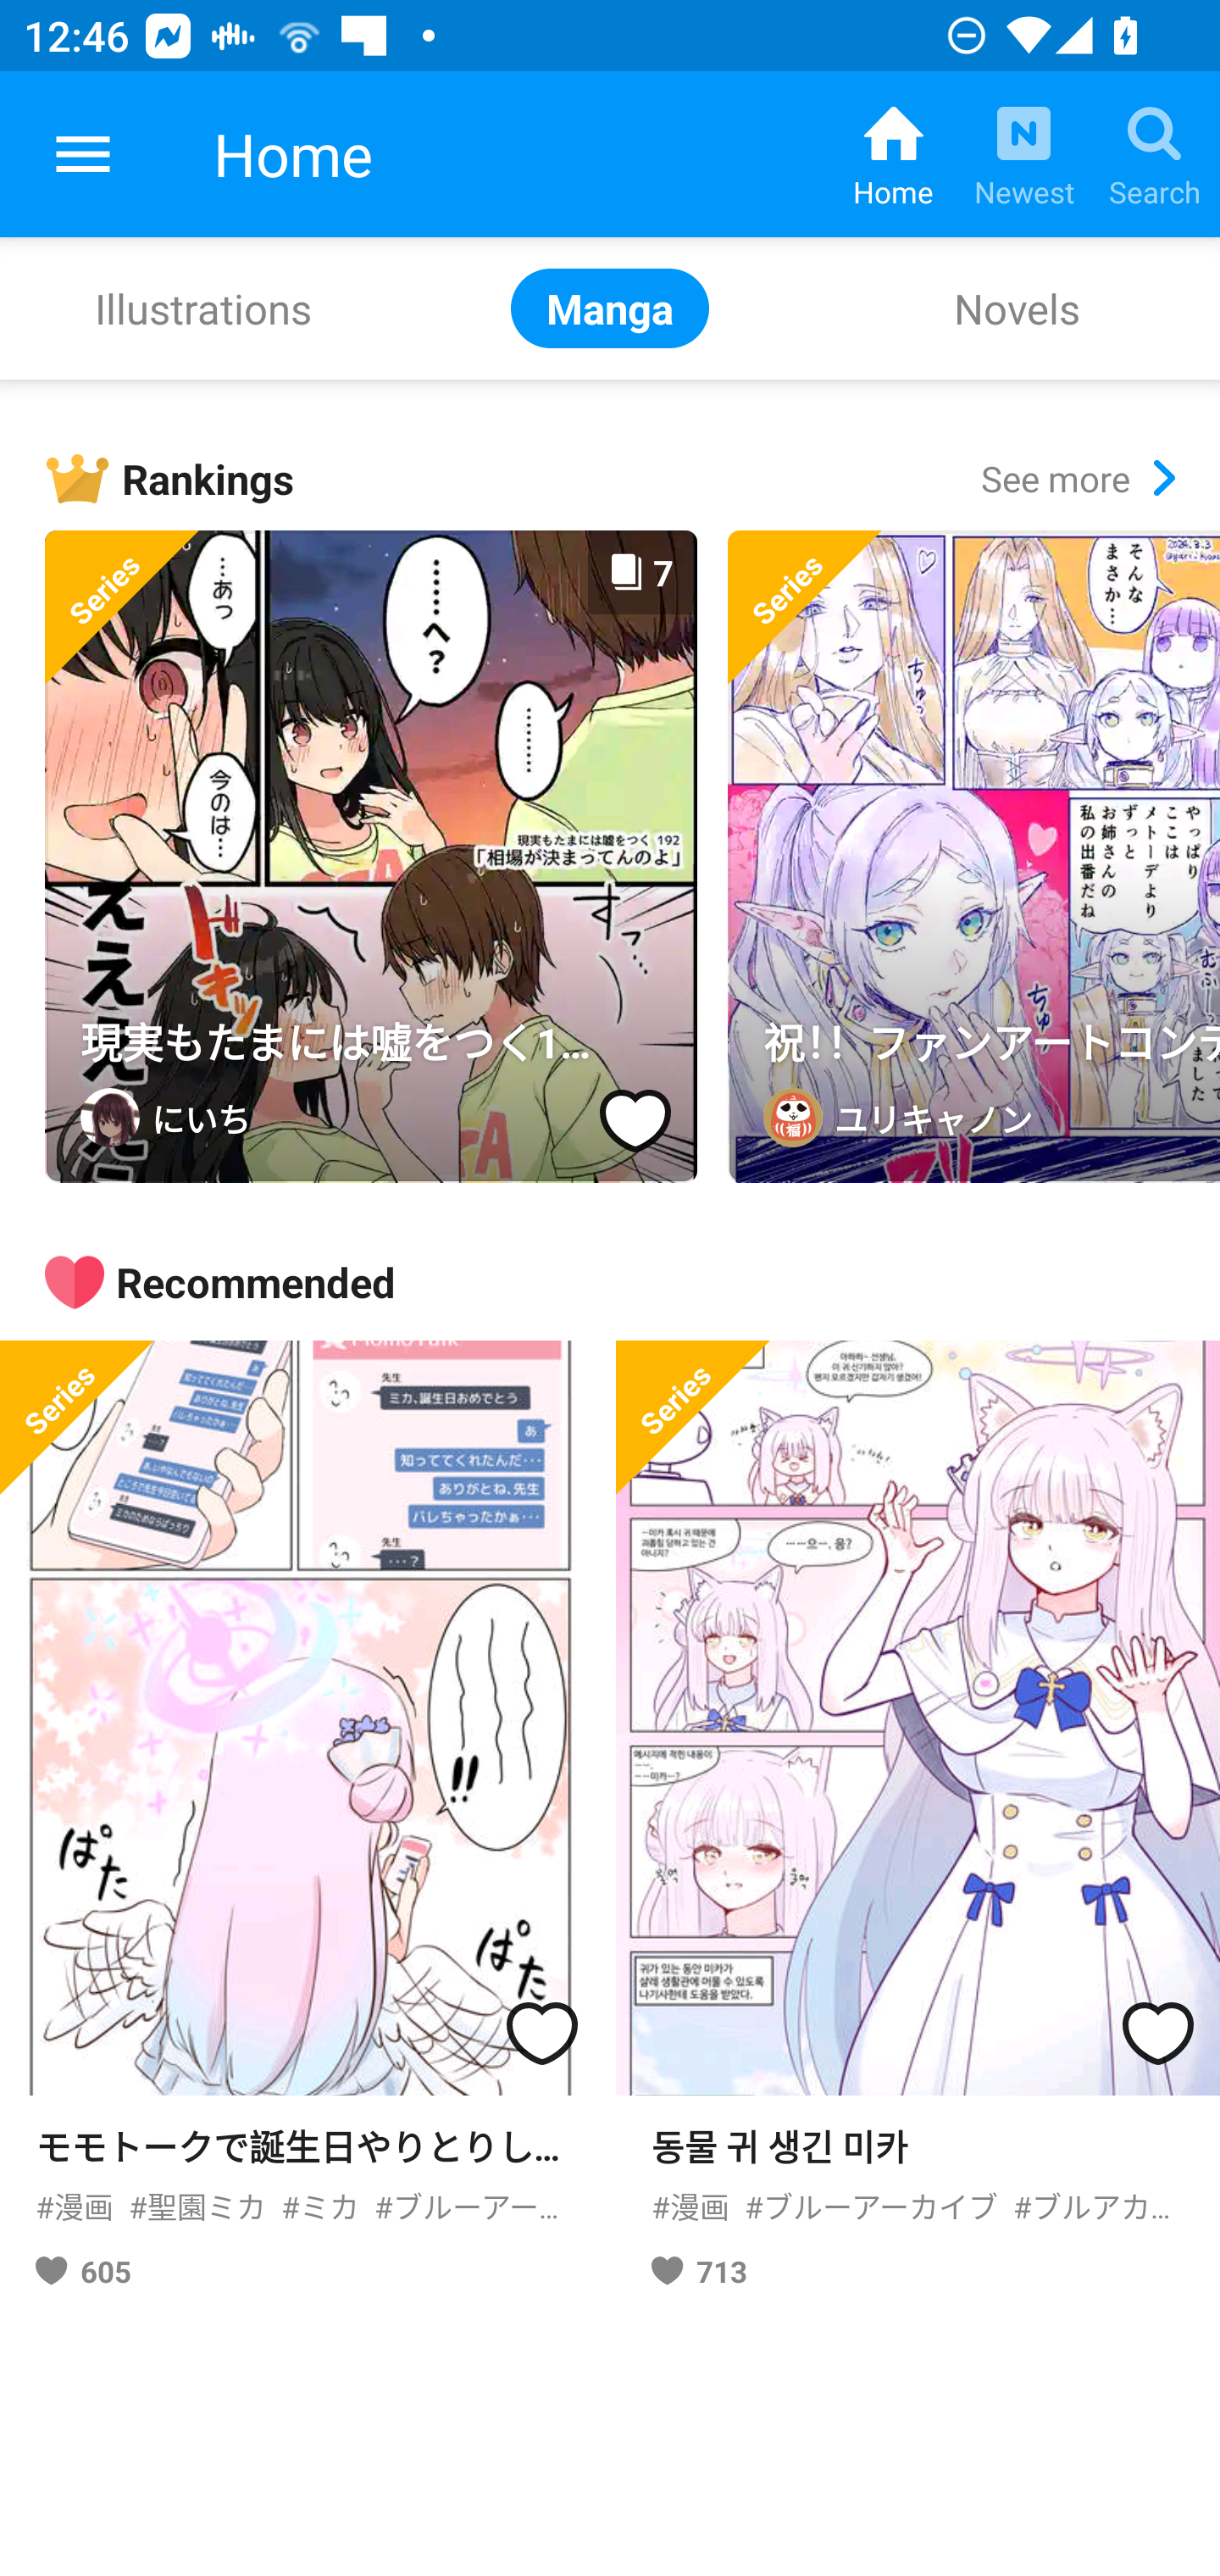 This screenshot has width=1220, height=2576. I want to click on Series, so click(76, 1417).